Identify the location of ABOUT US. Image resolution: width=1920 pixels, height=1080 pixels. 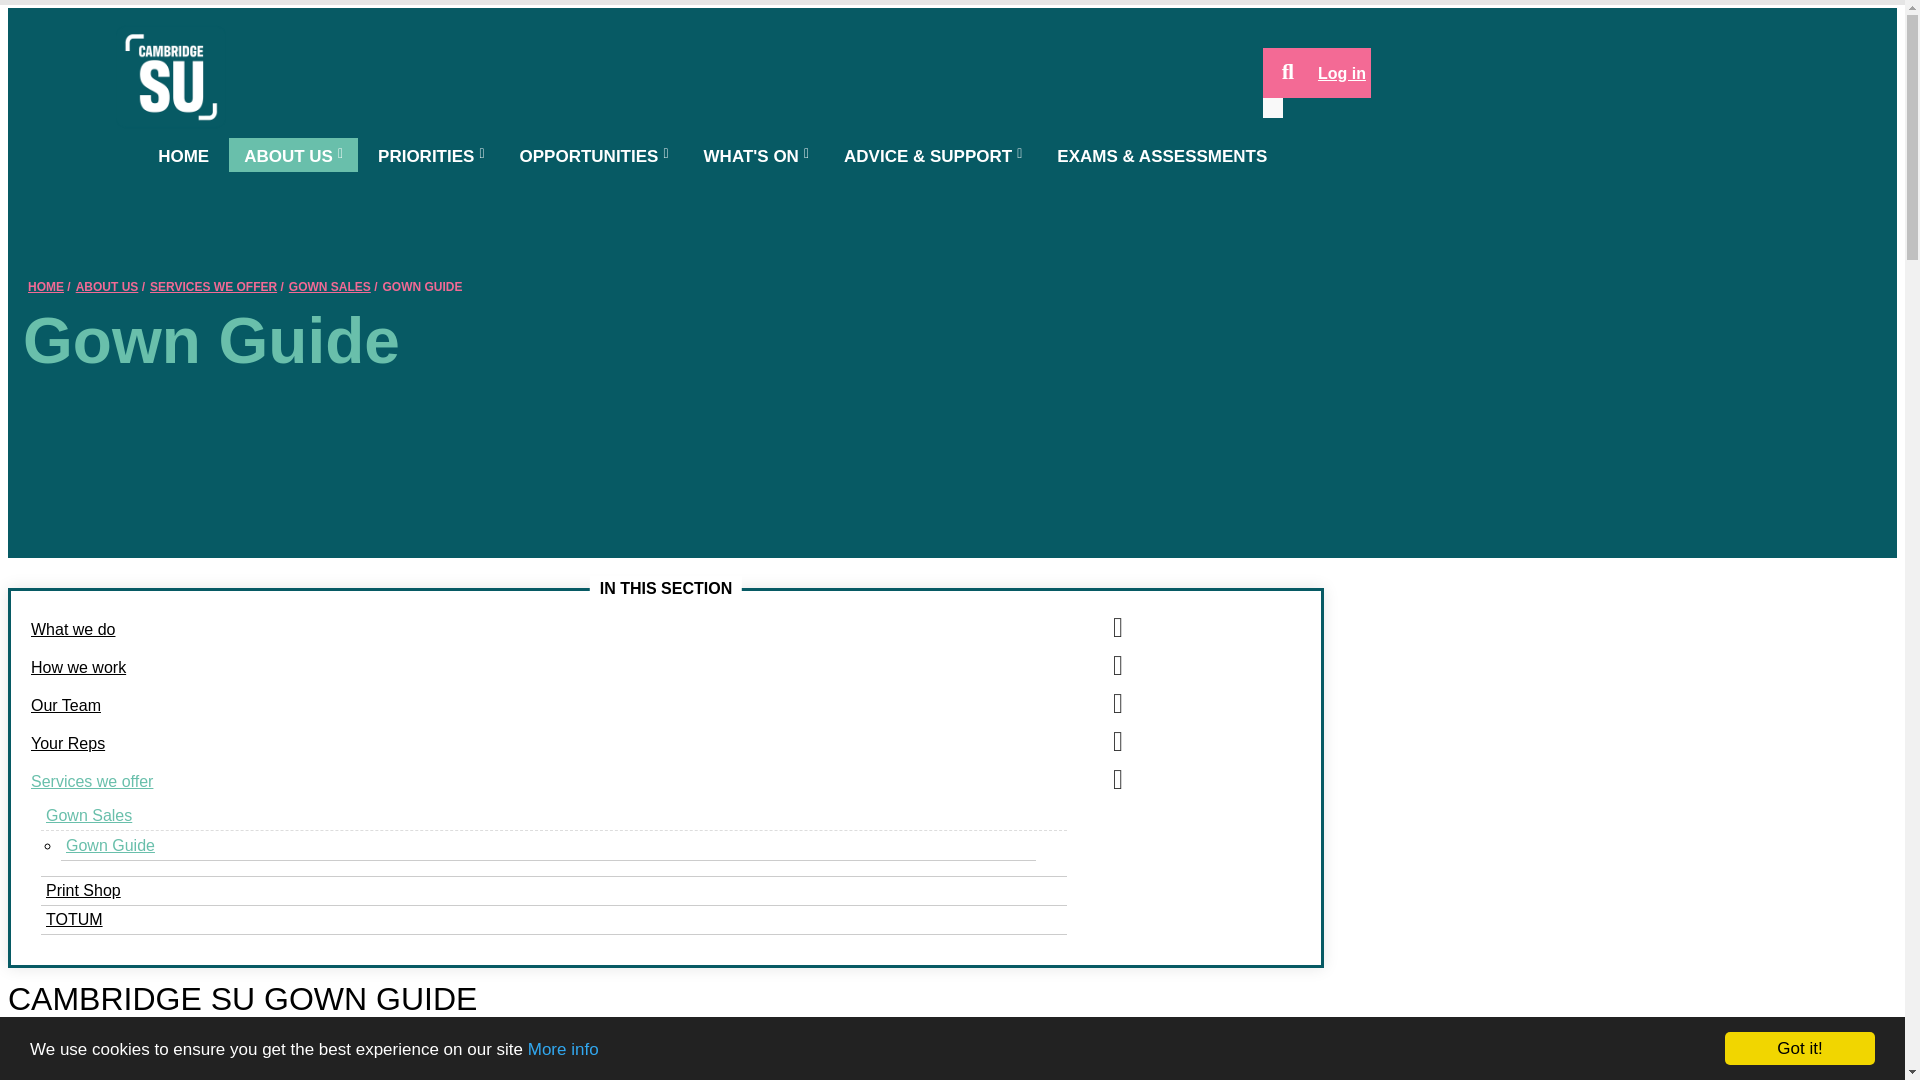
(292, 154).